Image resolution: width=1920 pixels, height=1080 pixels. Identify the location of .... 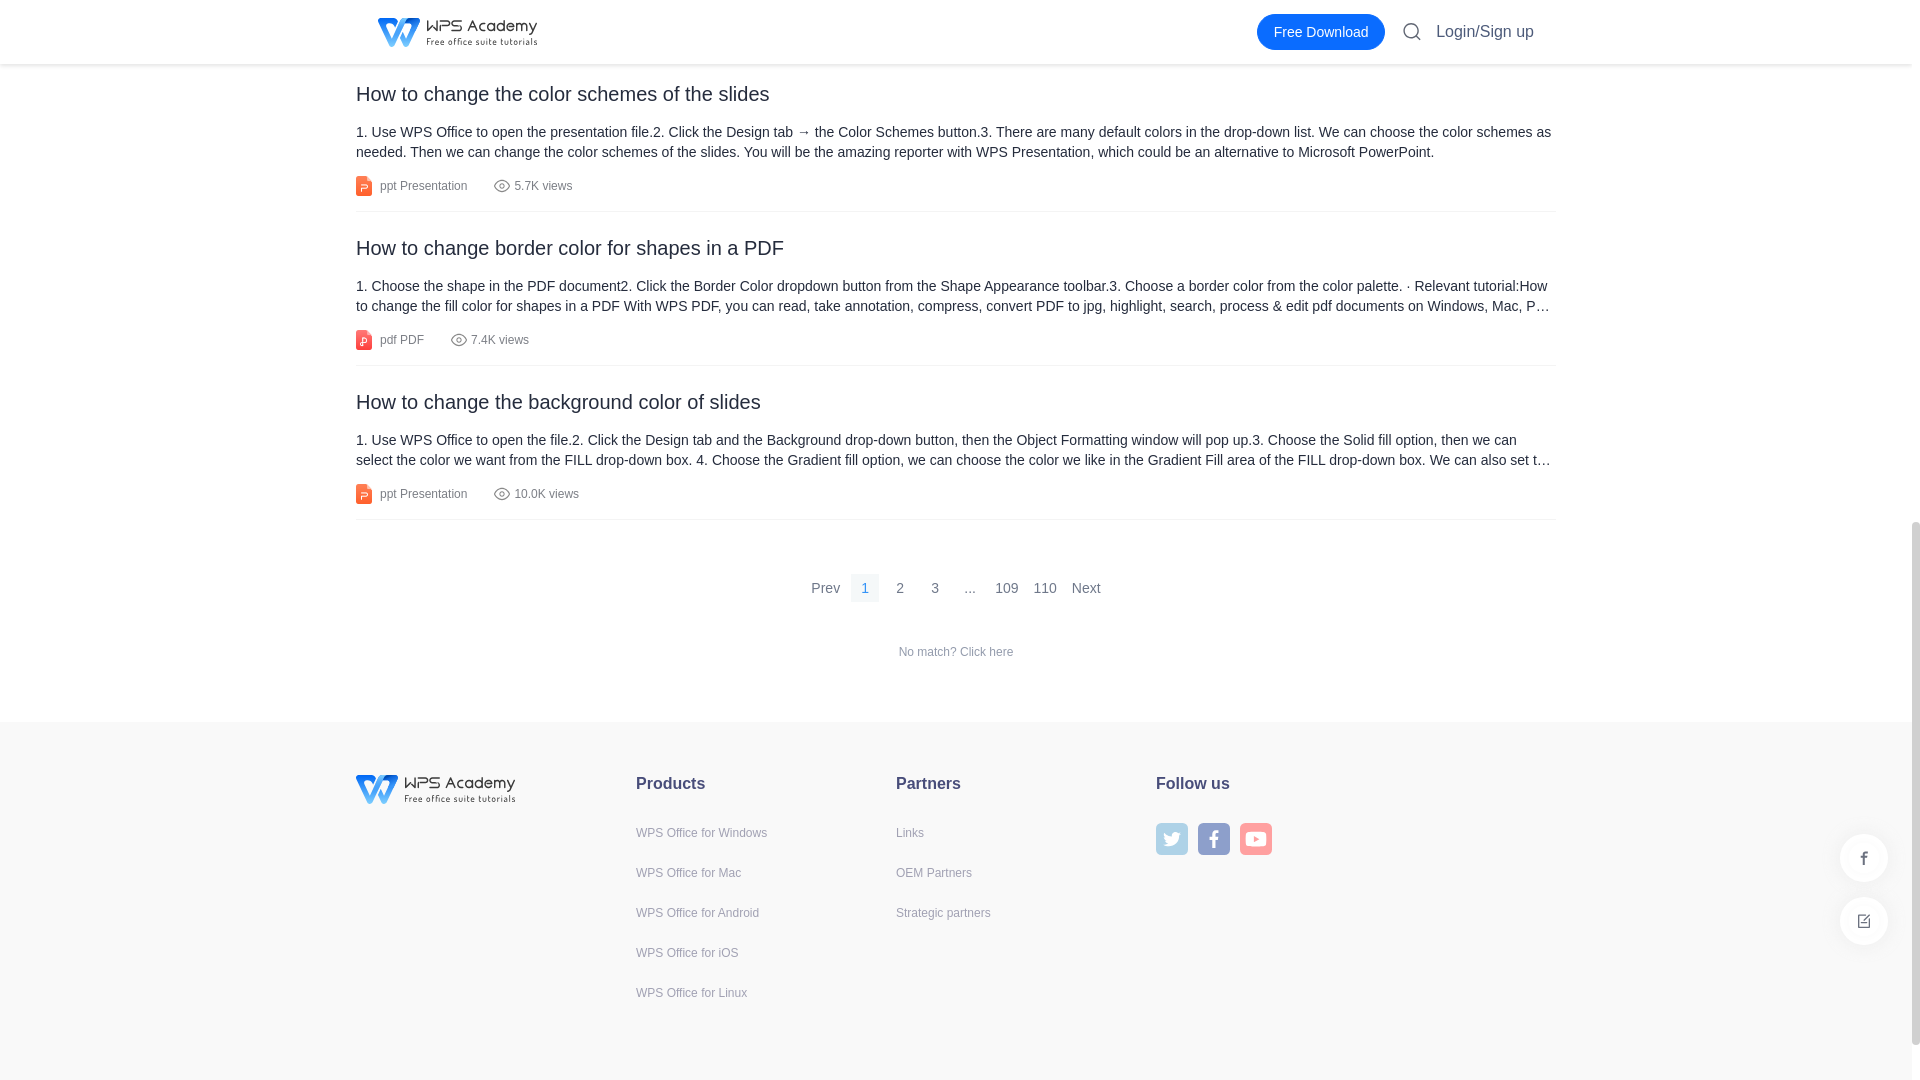
(970, 587).